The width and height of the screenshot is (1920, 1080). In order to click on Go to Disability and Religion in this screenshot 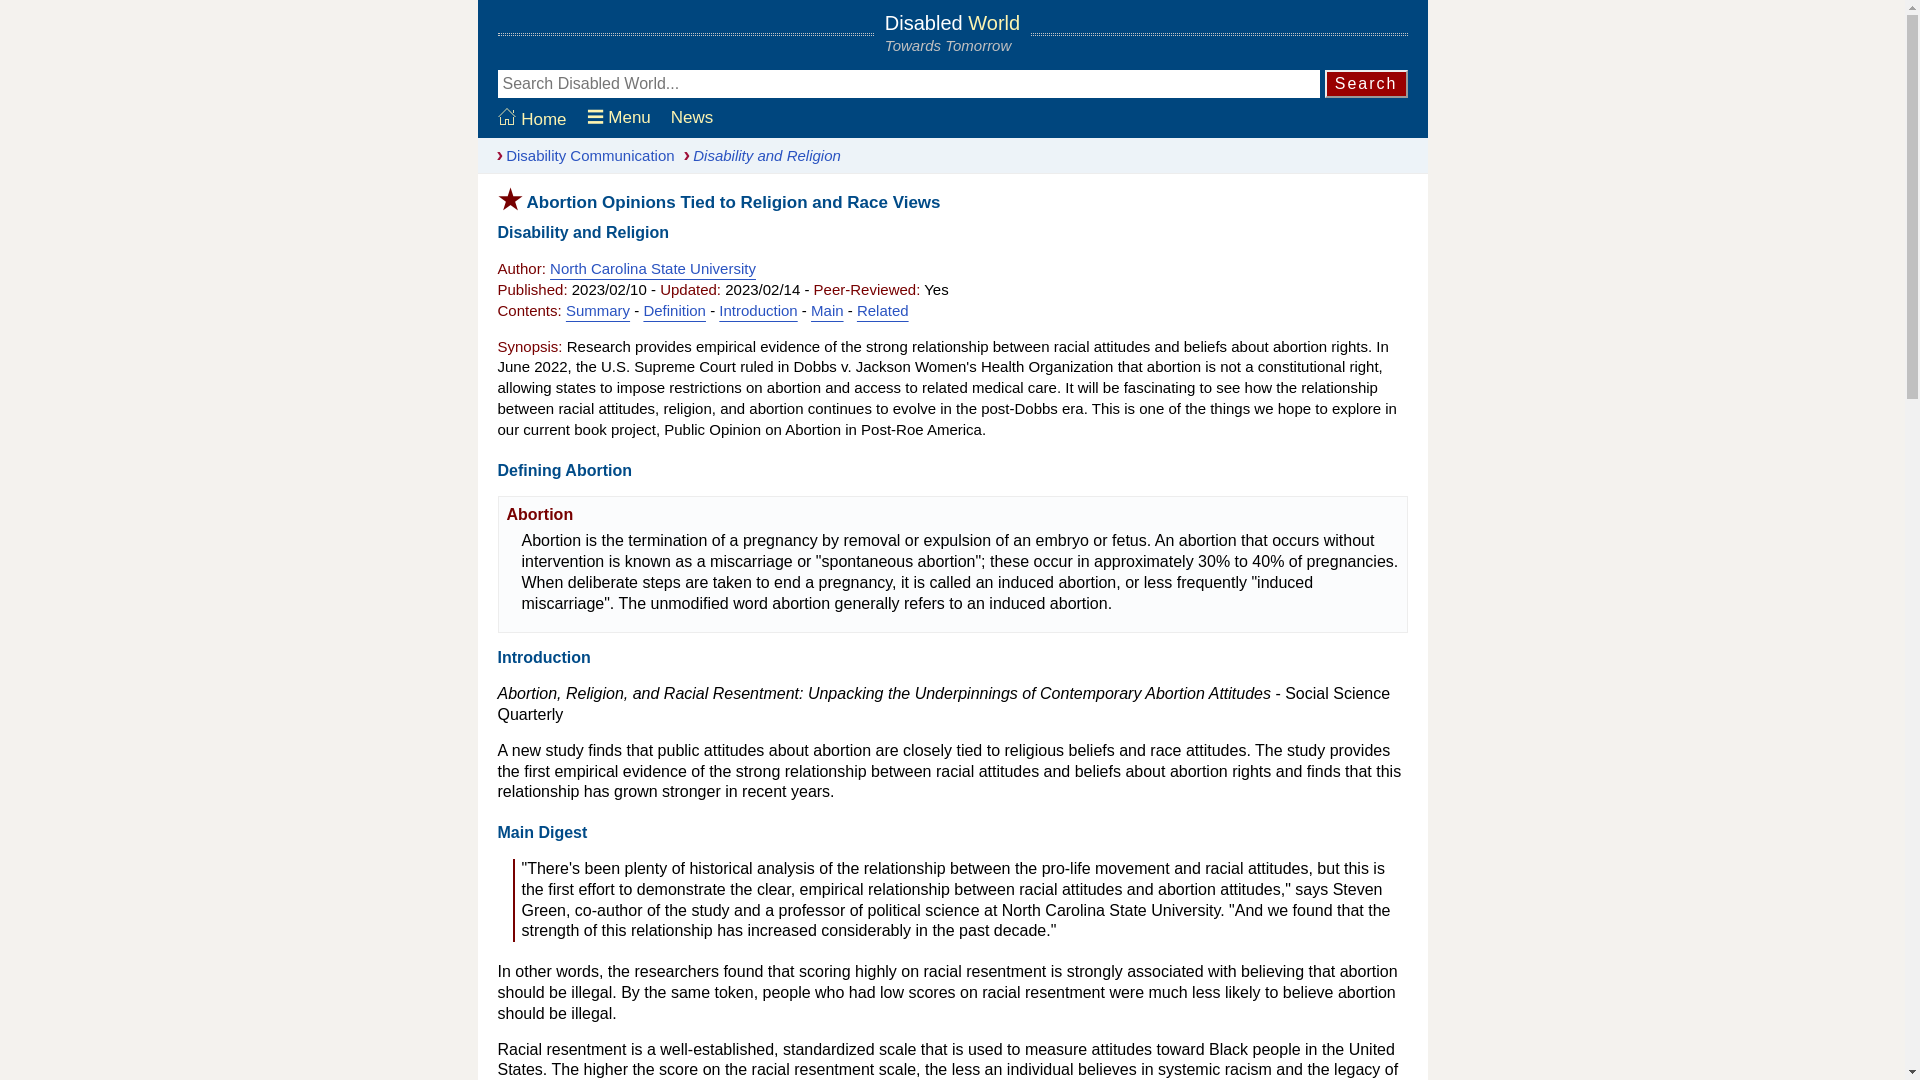, I will do `click(758, 155)`.